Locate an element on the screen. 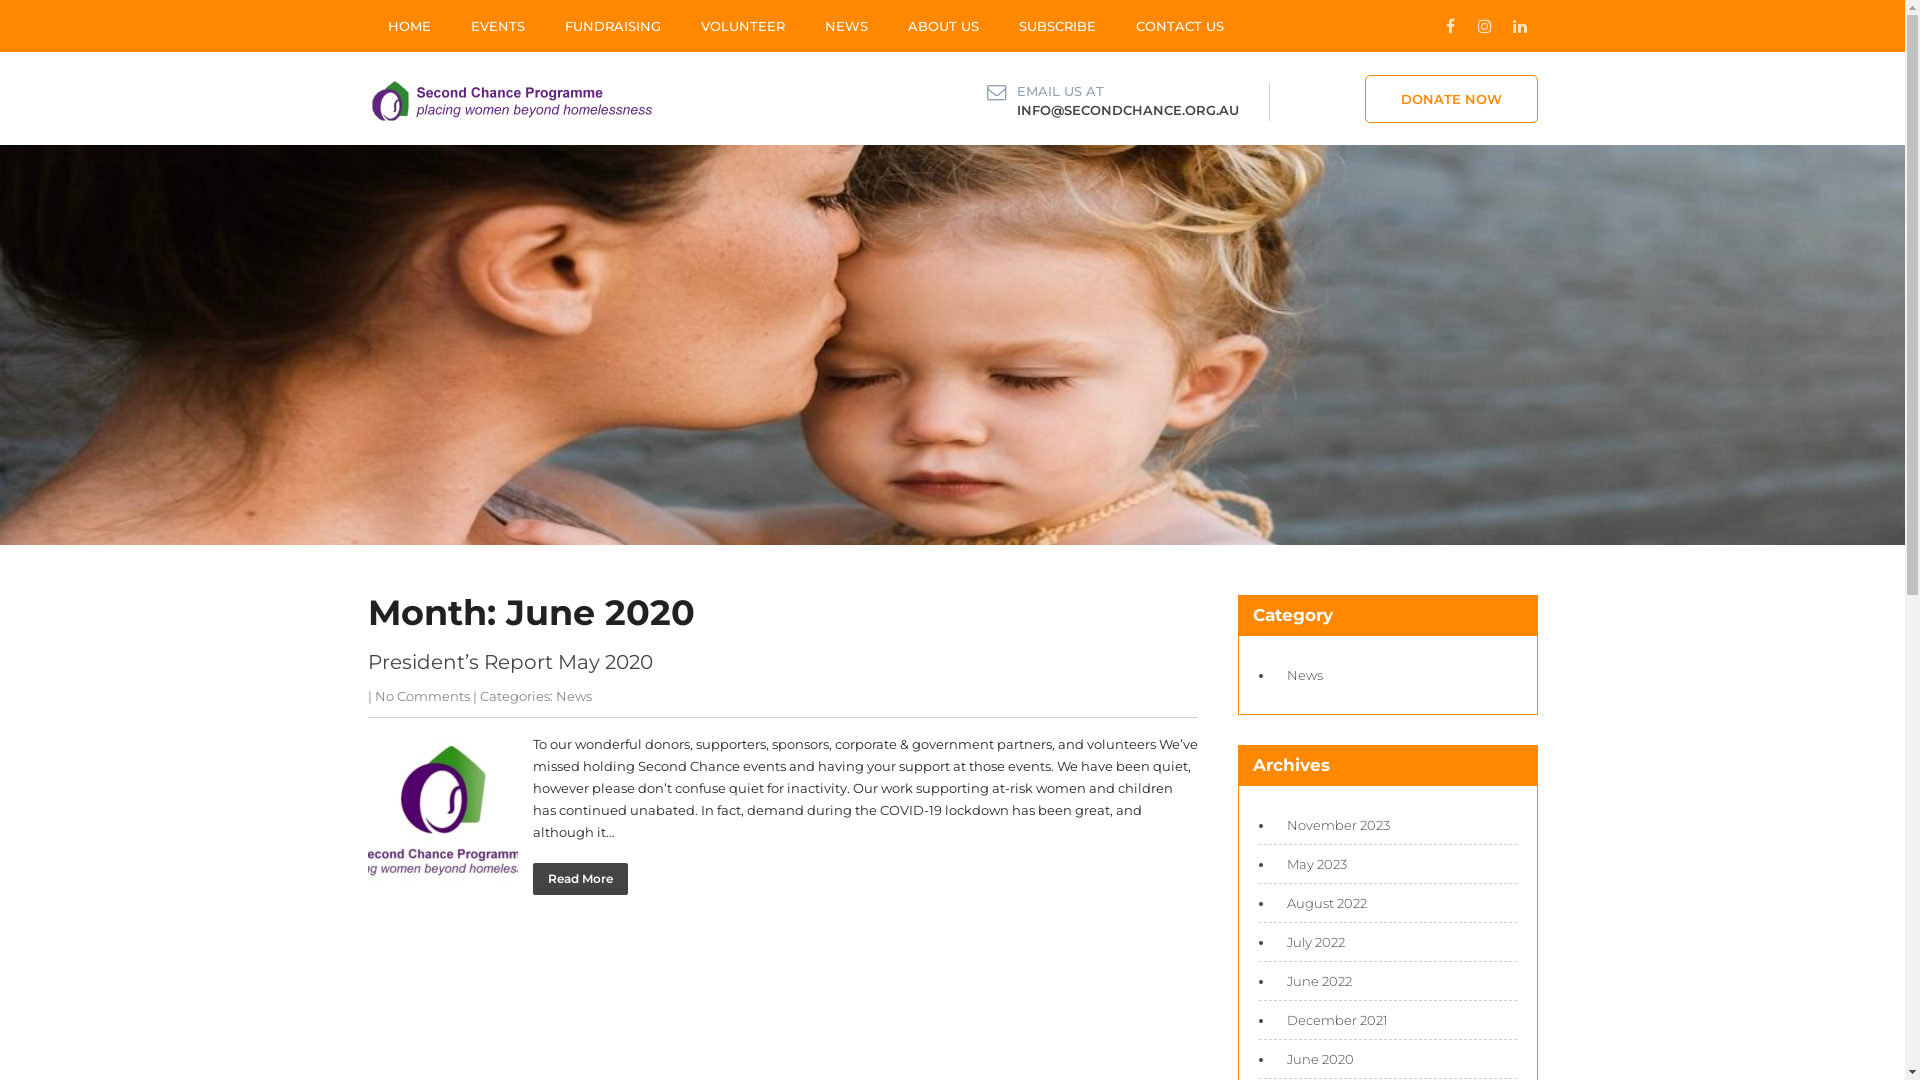 The height and width of the screenshot is (1080, 1920). No Comments is located at coordinates (422, 696).